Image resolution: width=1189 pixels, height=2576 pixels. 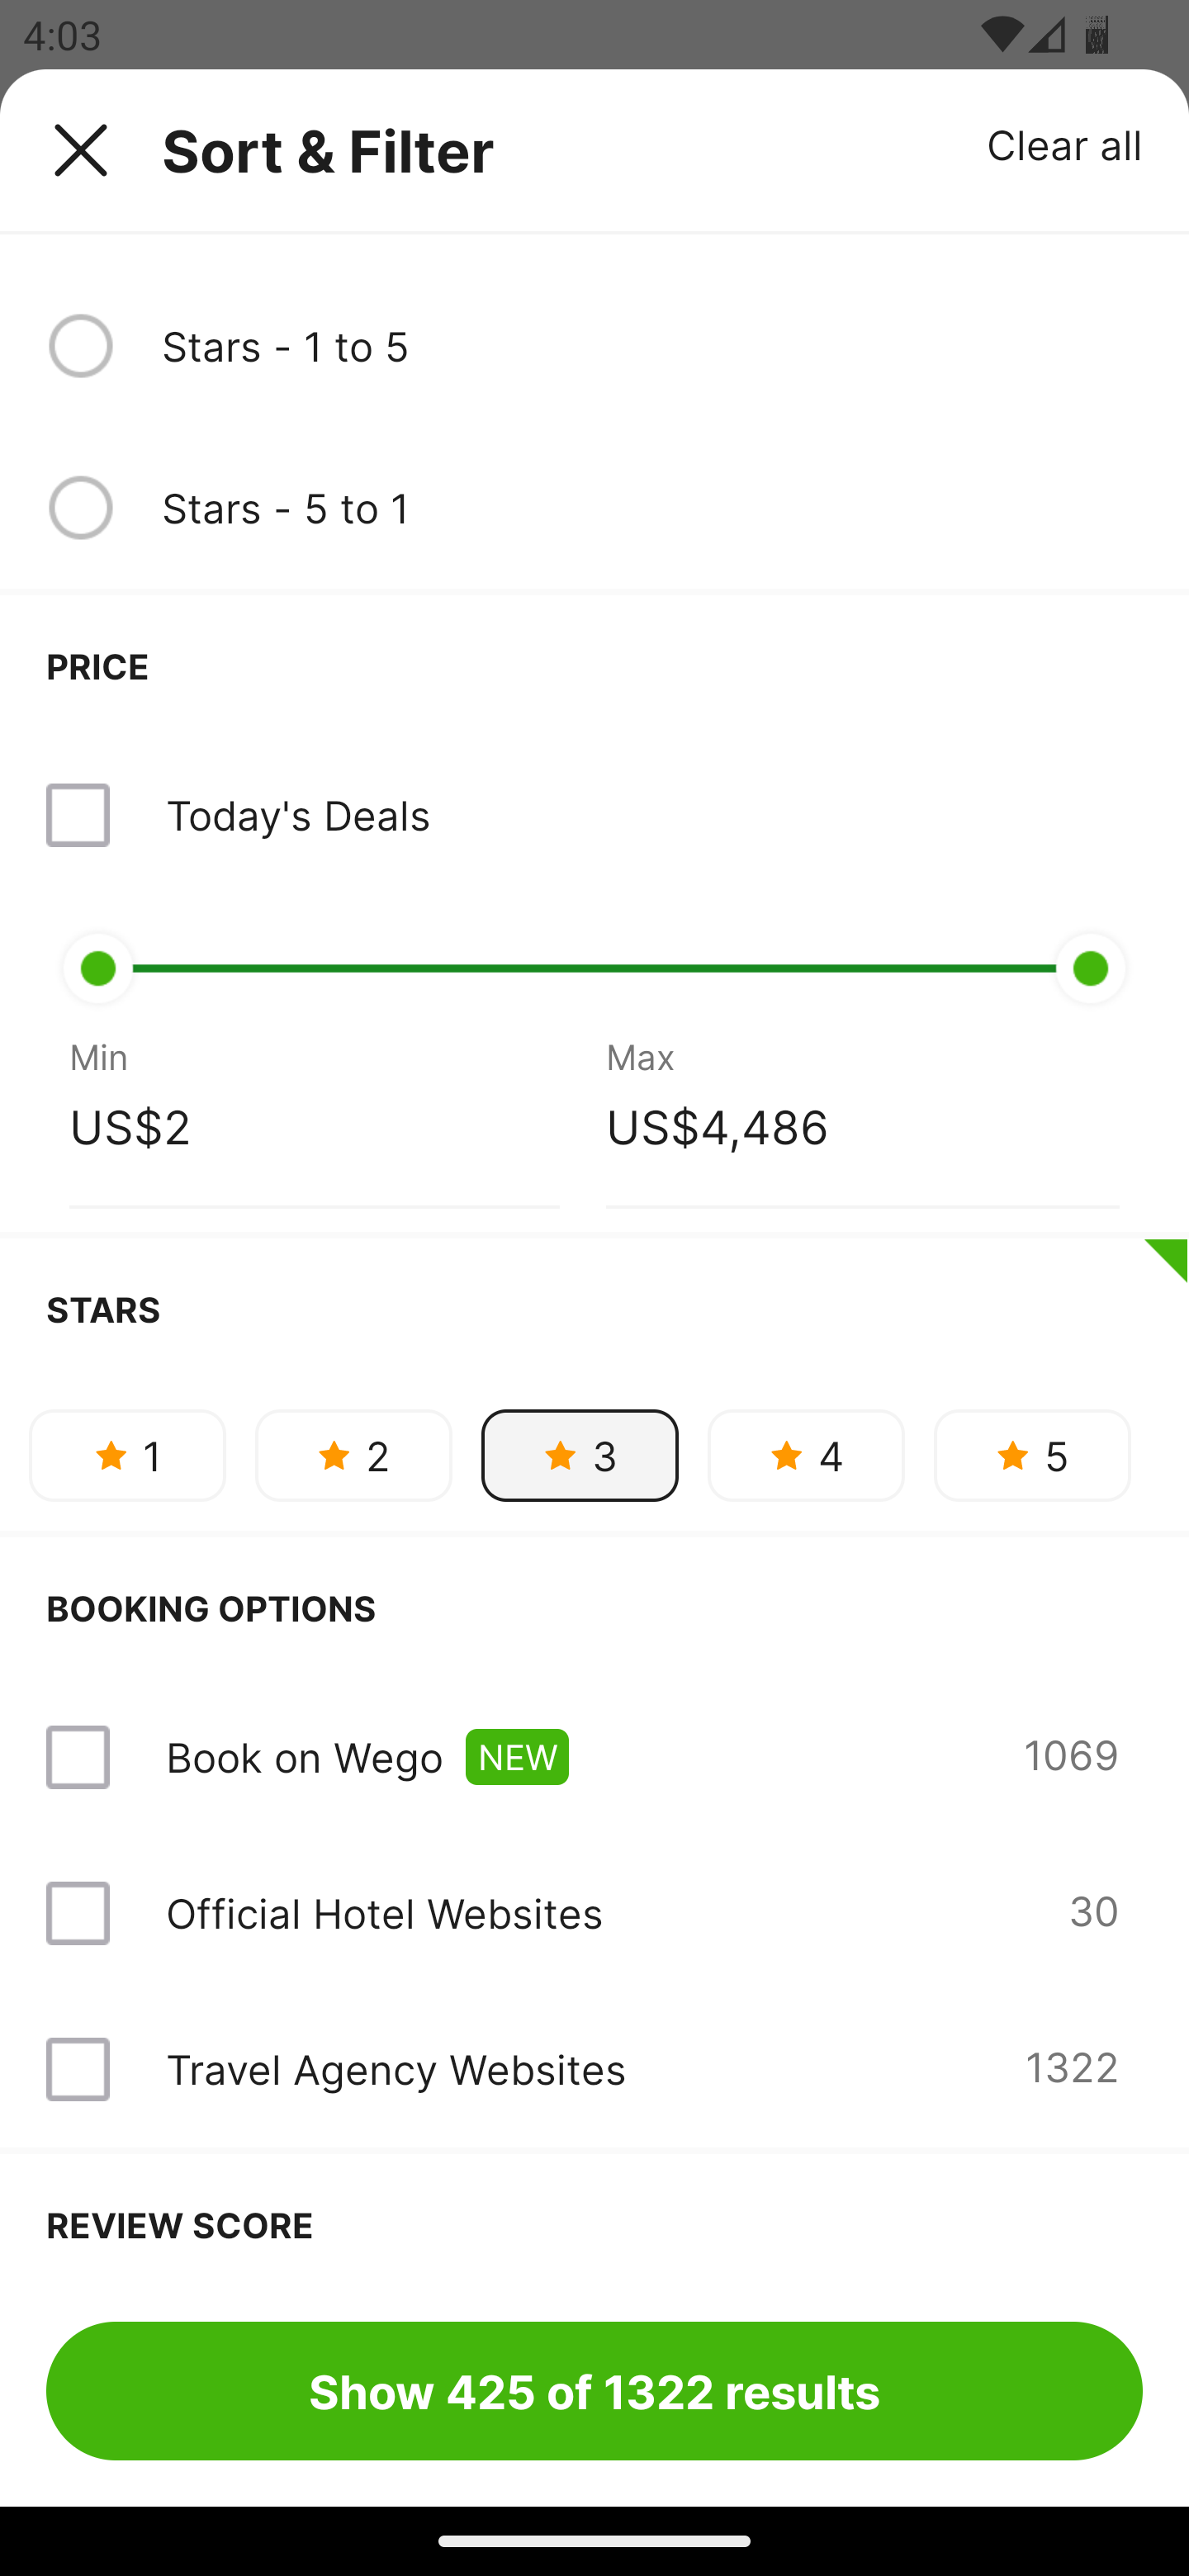 What do you see at coordinates (1065, 144) in the screenshot?
I see `Clear all` at bounding box center [1065, 144].